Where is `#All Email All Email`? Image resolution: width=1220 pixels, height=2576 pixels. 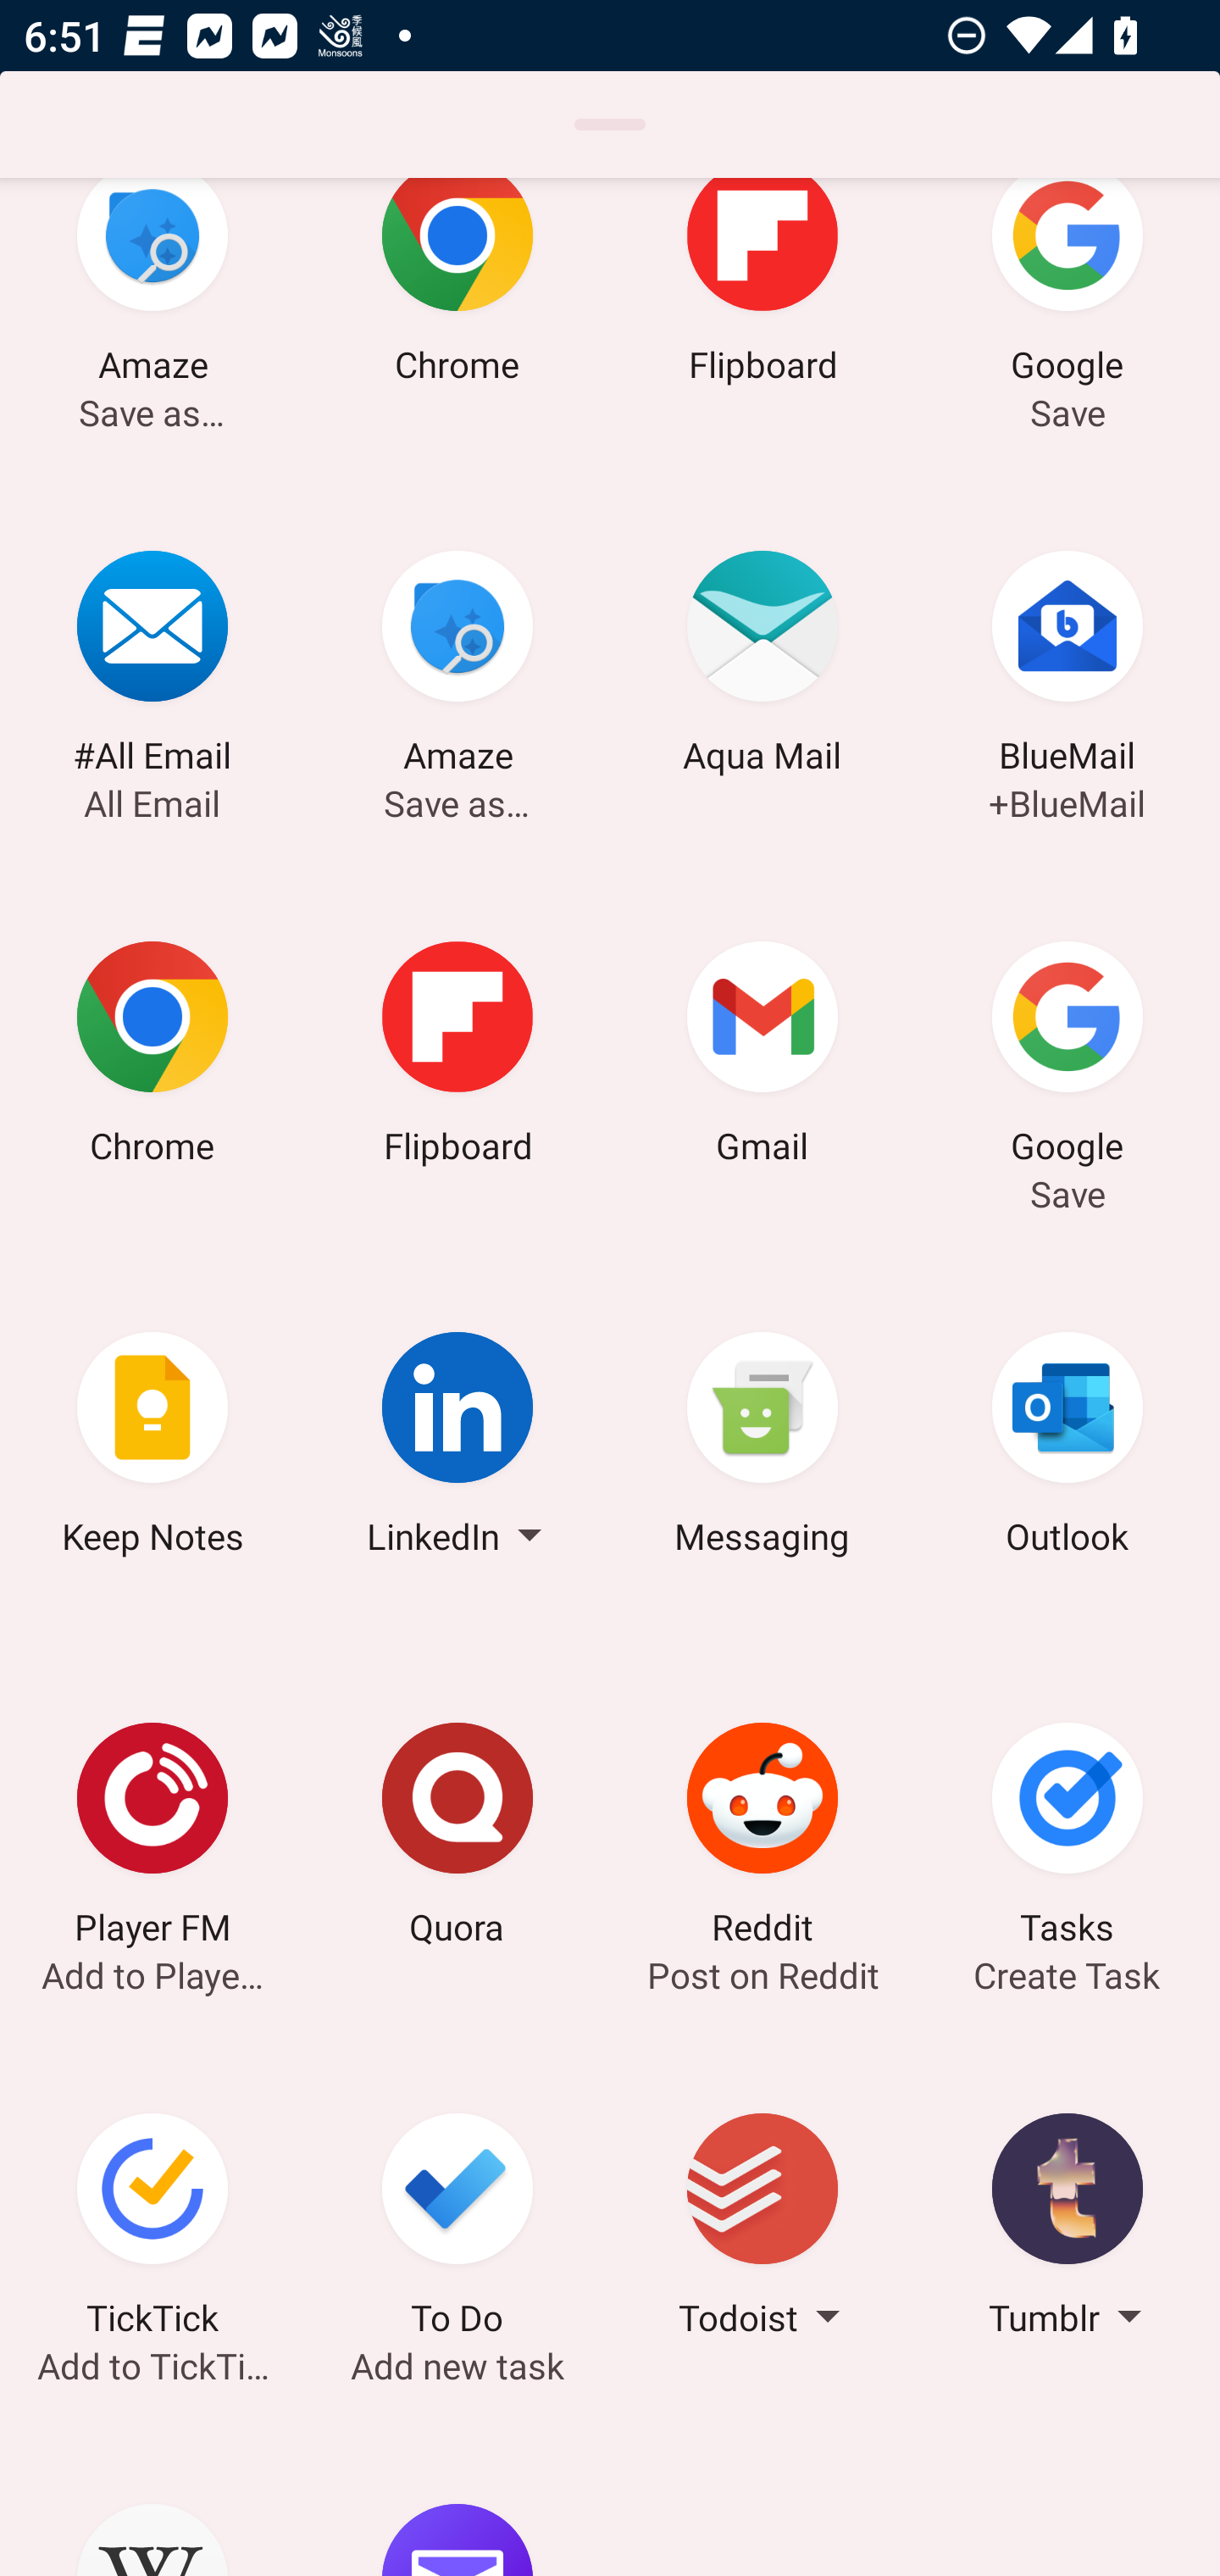 #All Email All Email is located at coordinates (152, 667).